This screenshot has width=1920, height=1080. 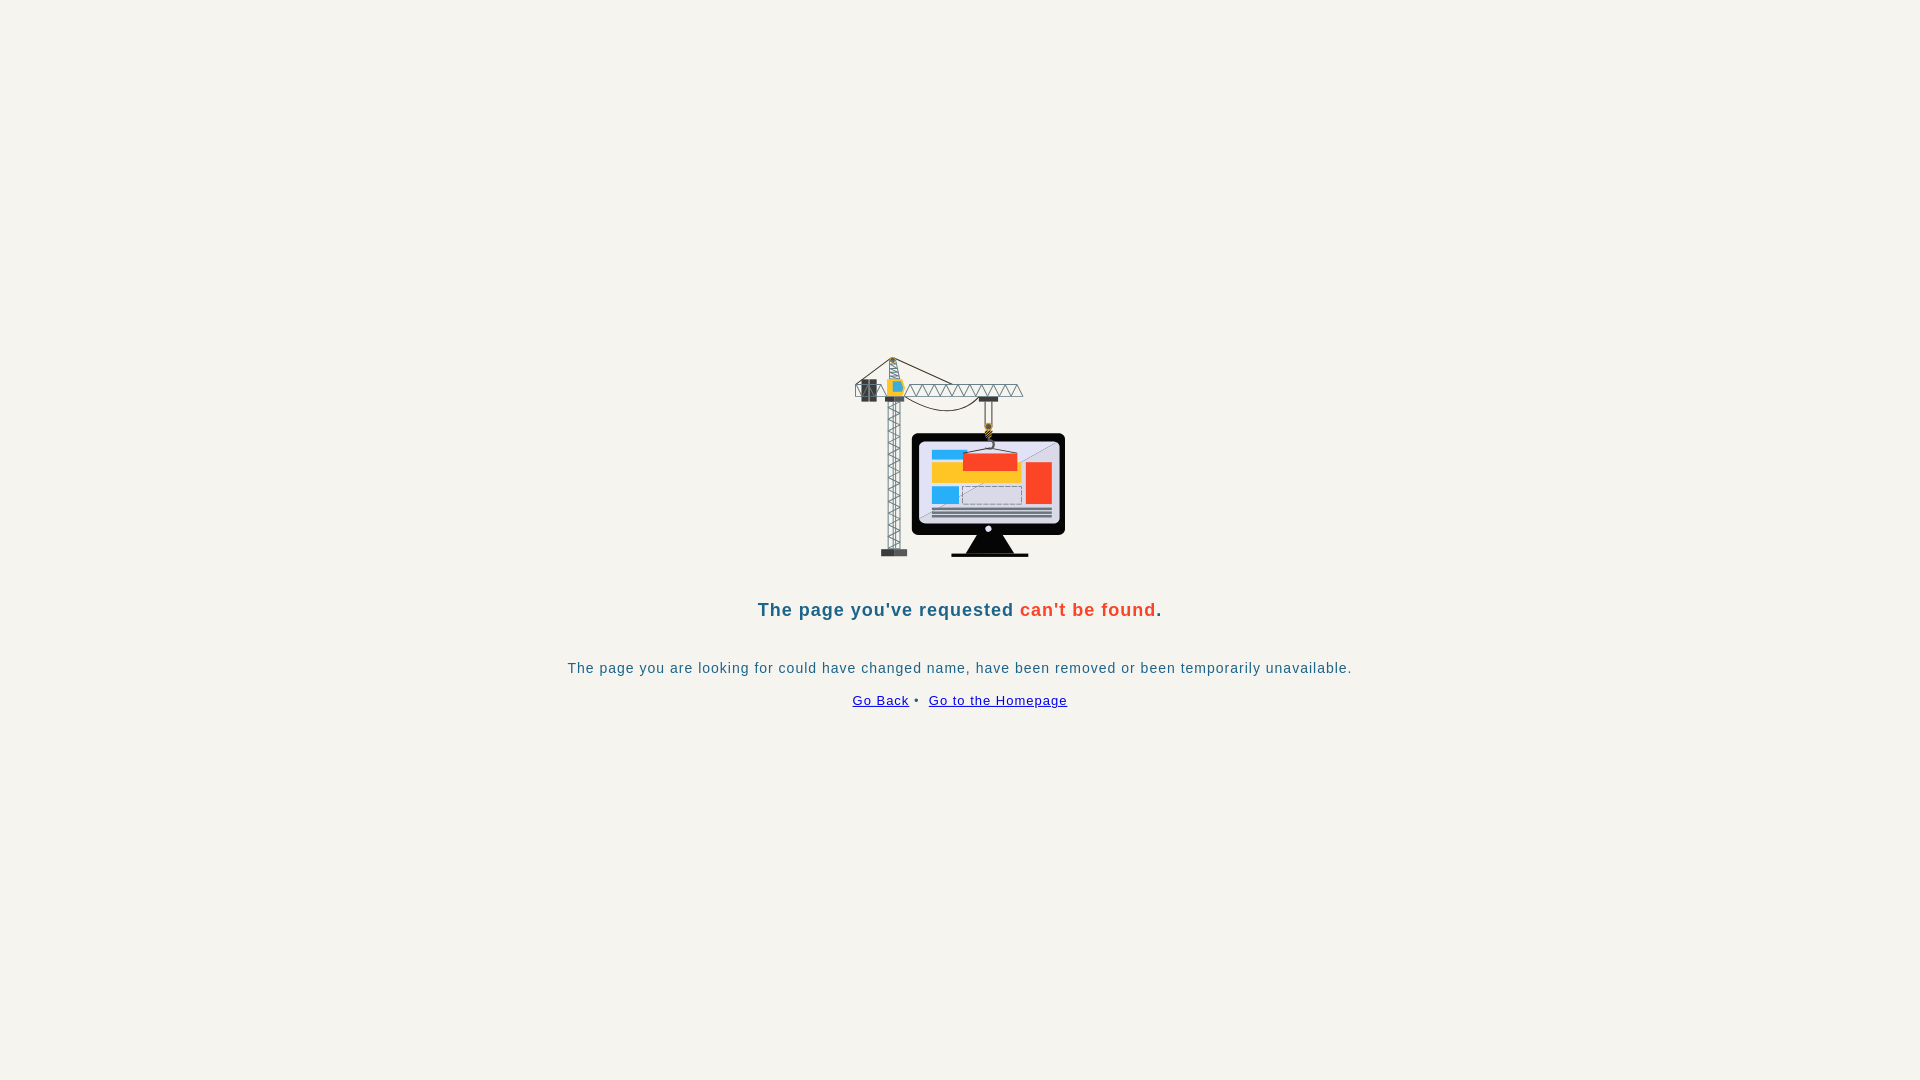 I want to click on Go Back, so click(x=882, y=700).